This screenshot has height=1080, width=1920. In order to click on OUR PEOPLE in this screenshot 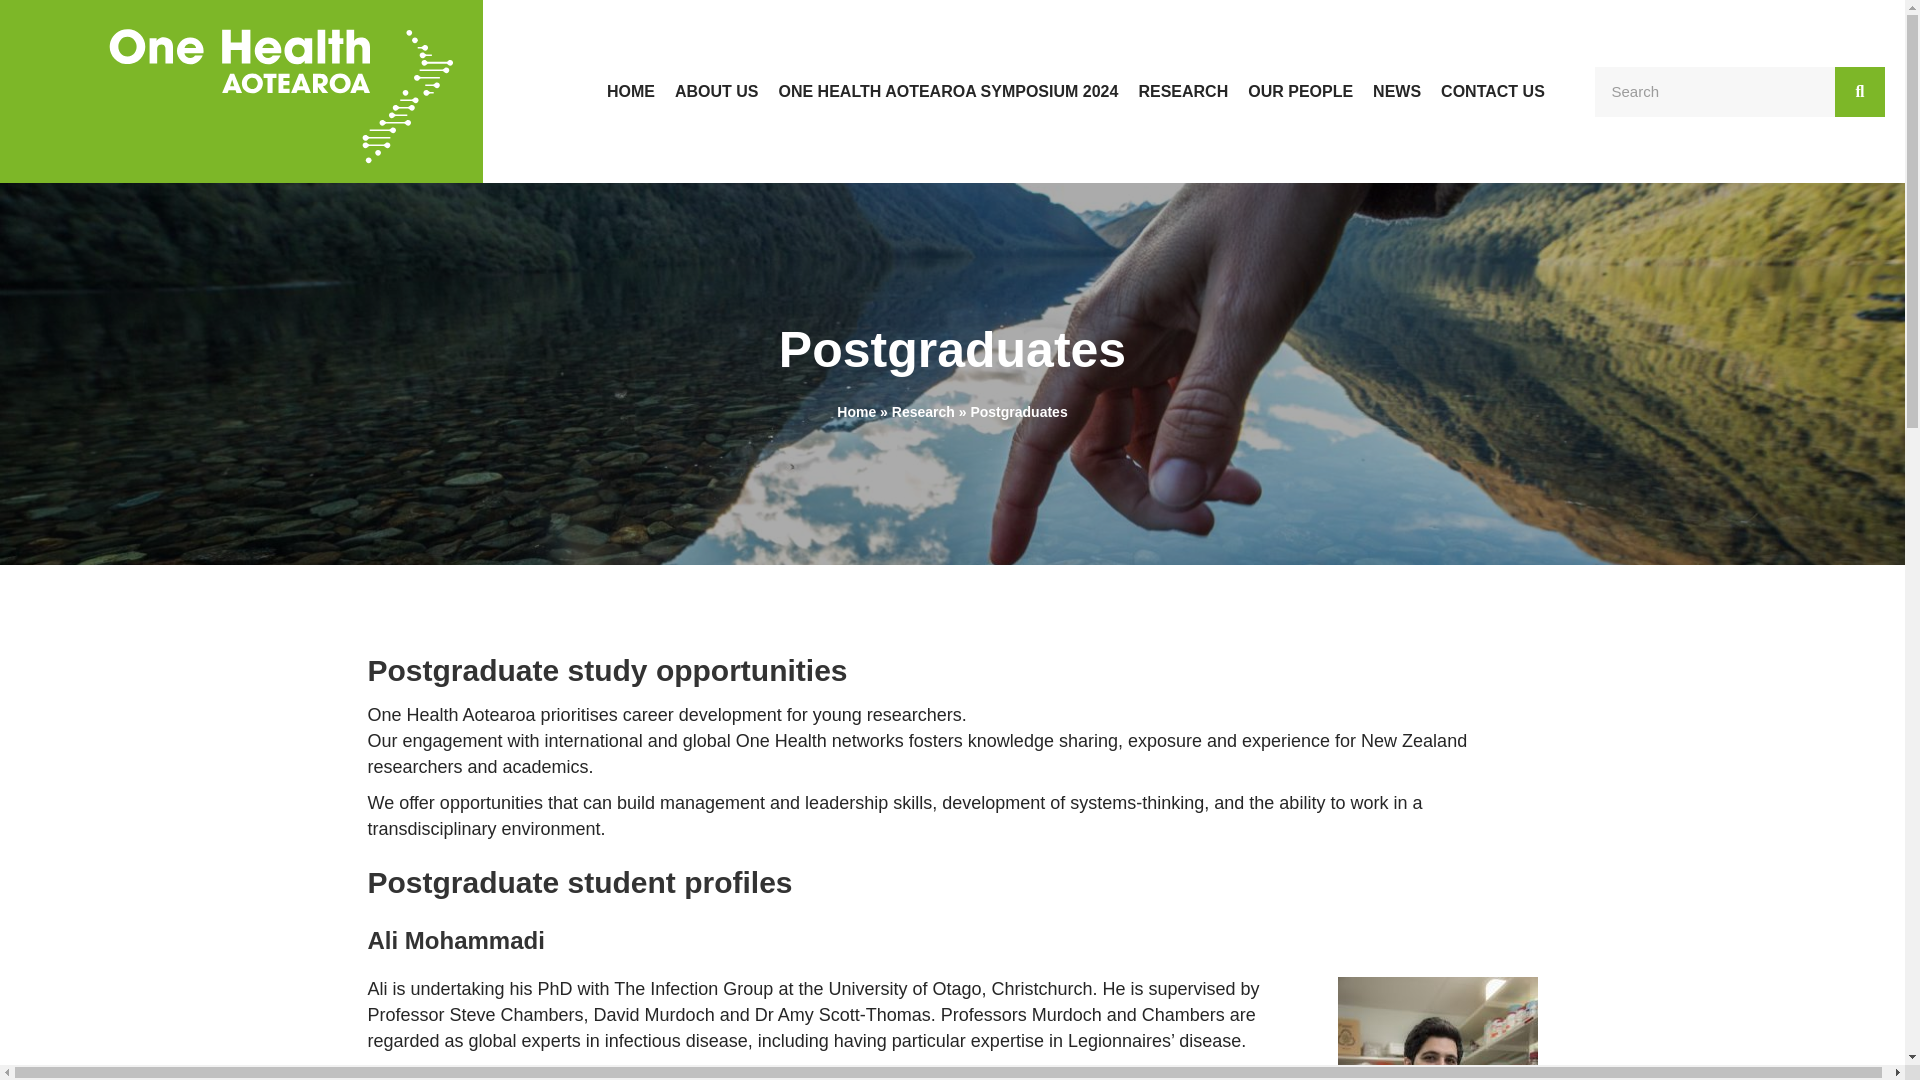, I will do `click(1300, 92)`.